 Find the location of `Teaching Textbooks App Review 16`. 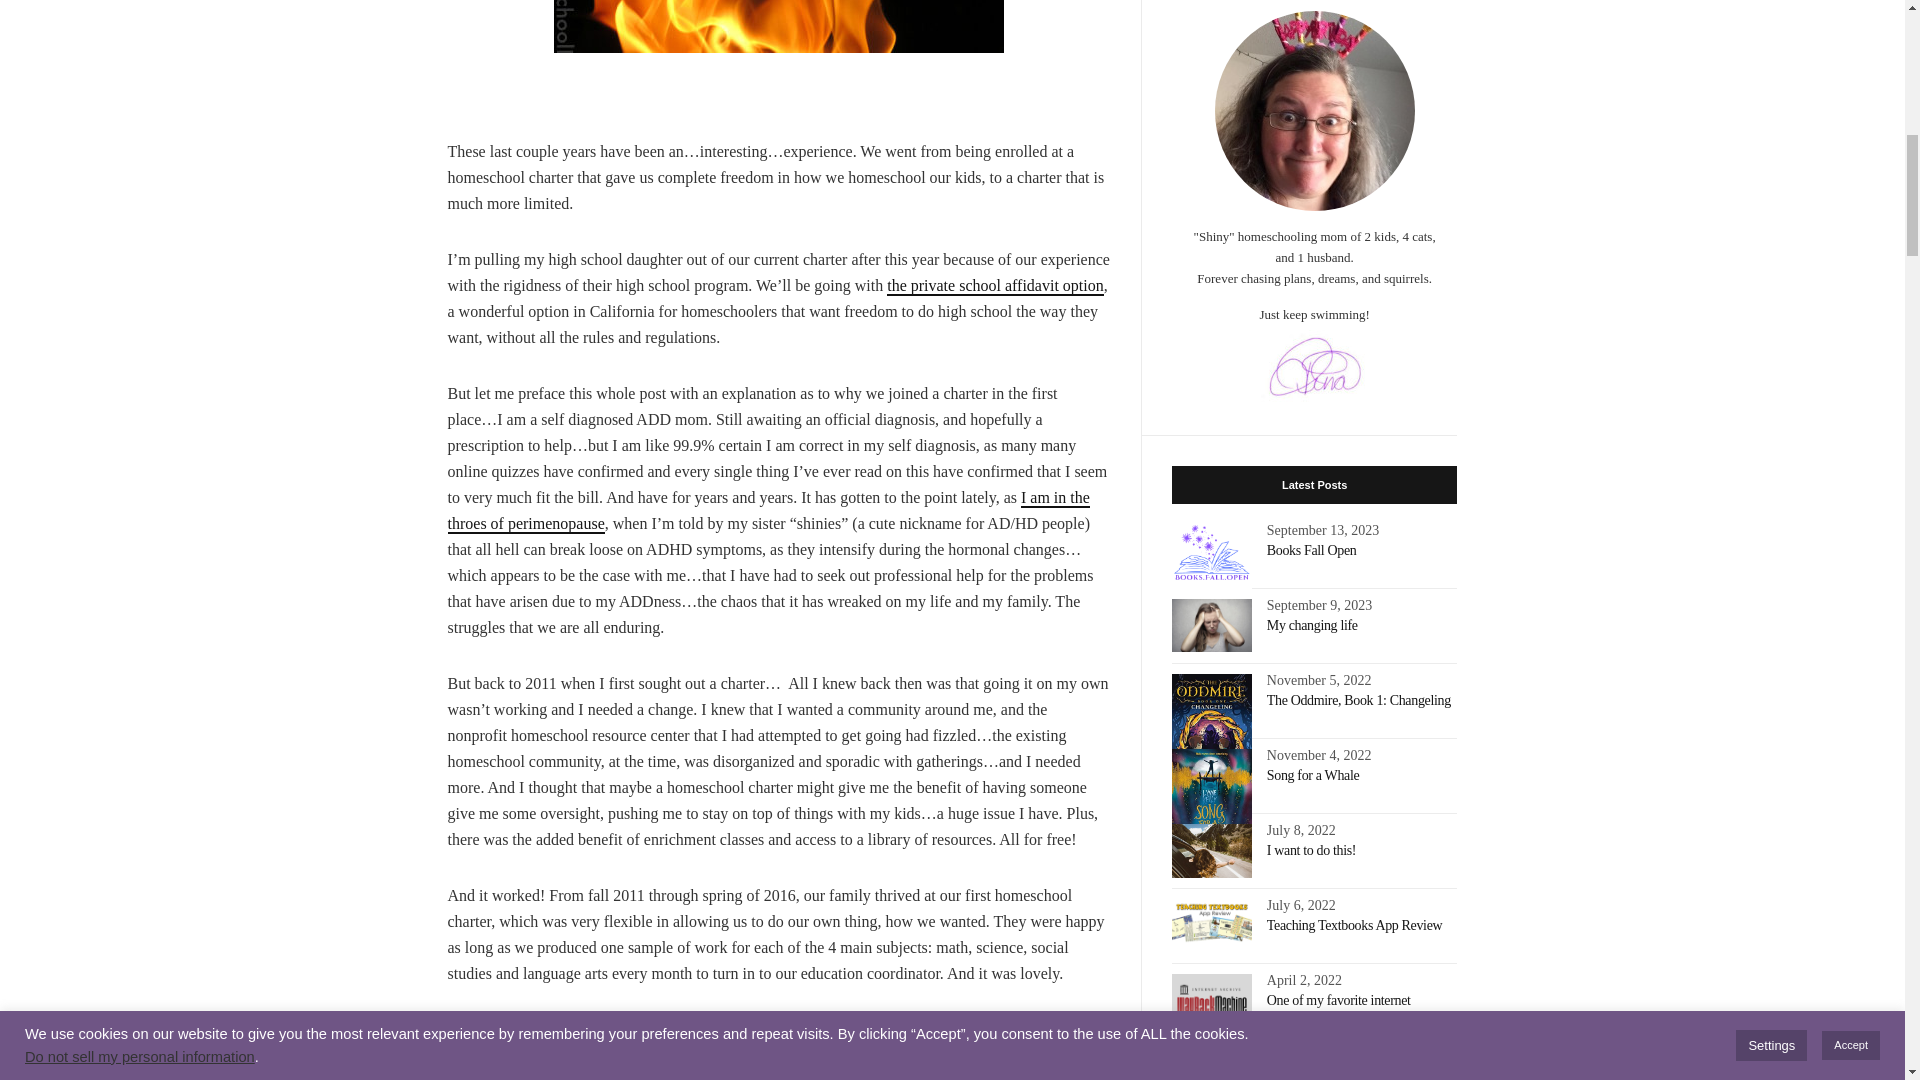

Teaching Textbooks App Review 16 is located at coordinates (1211, 920).